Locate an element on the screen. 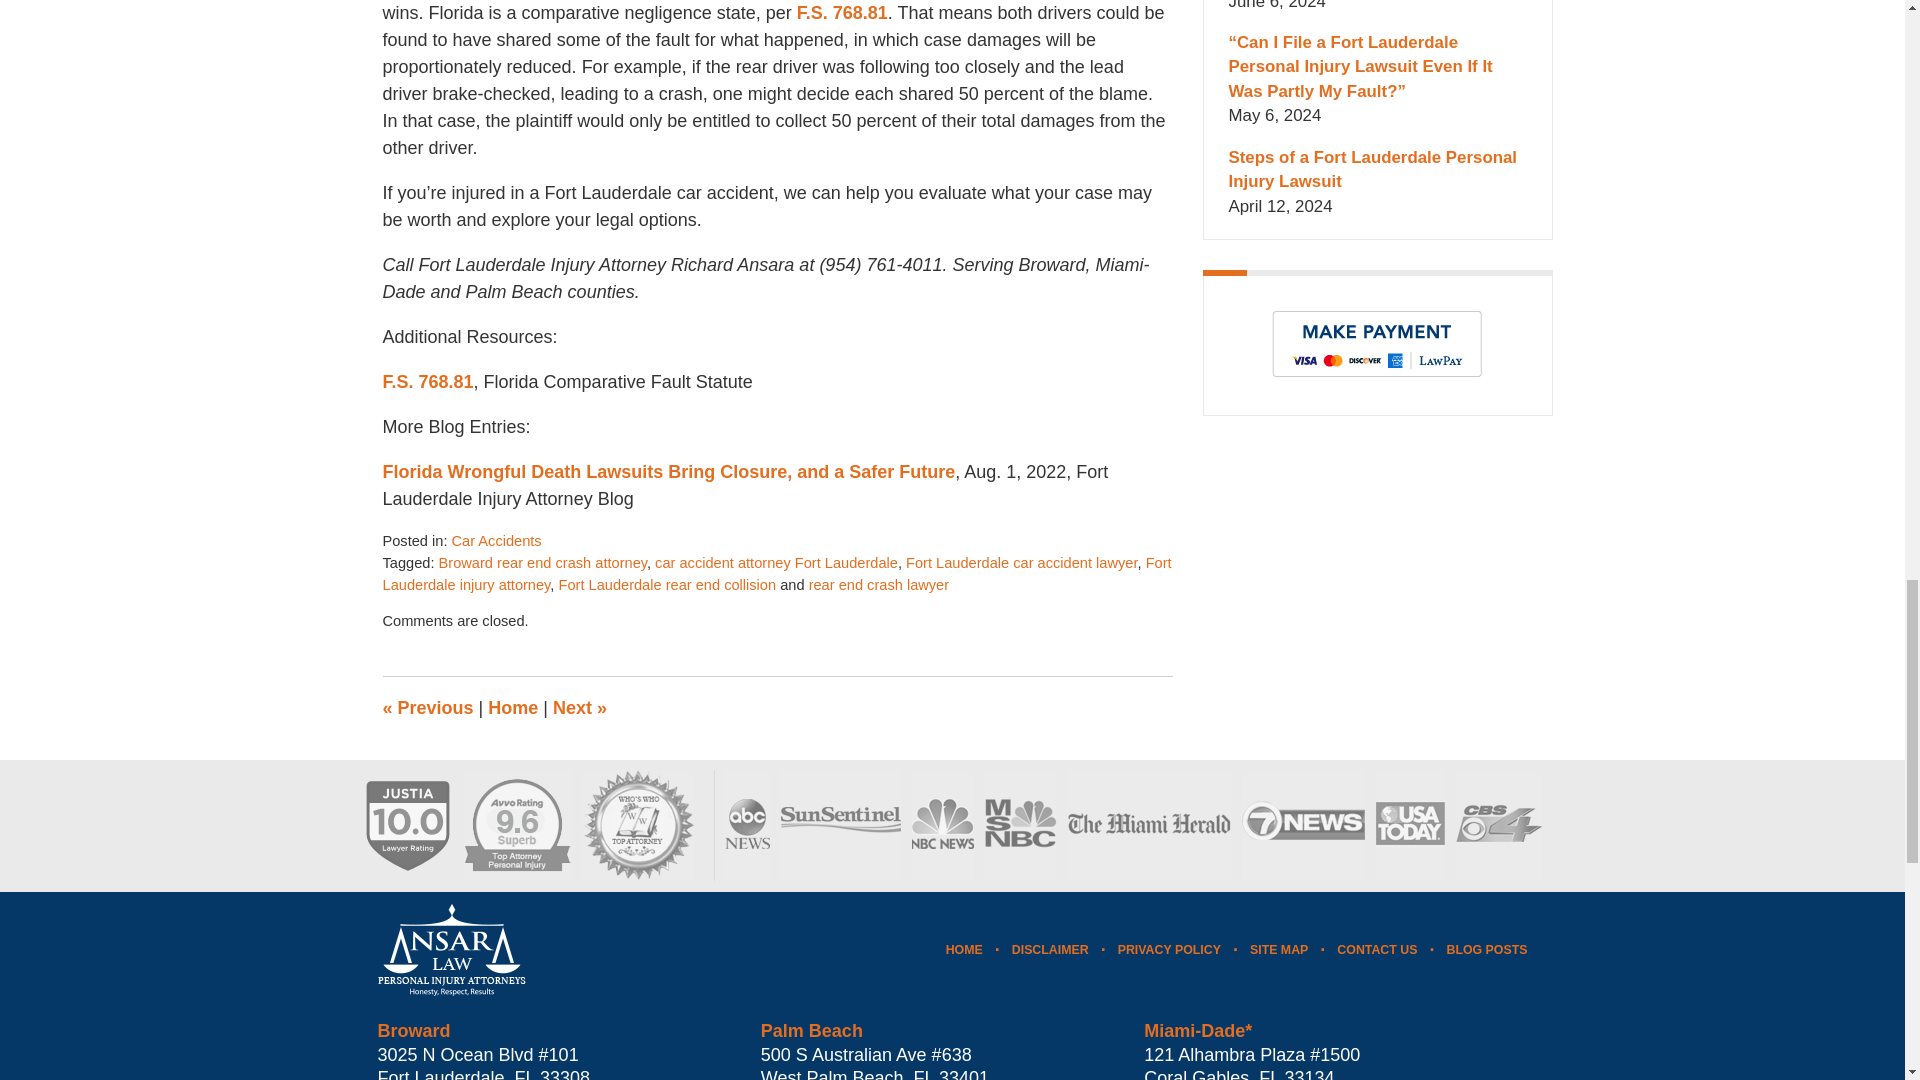 The width and height of the screenshot is (1920, 1080). View all posts in Car Accidents is located at coordinates (496, 540).